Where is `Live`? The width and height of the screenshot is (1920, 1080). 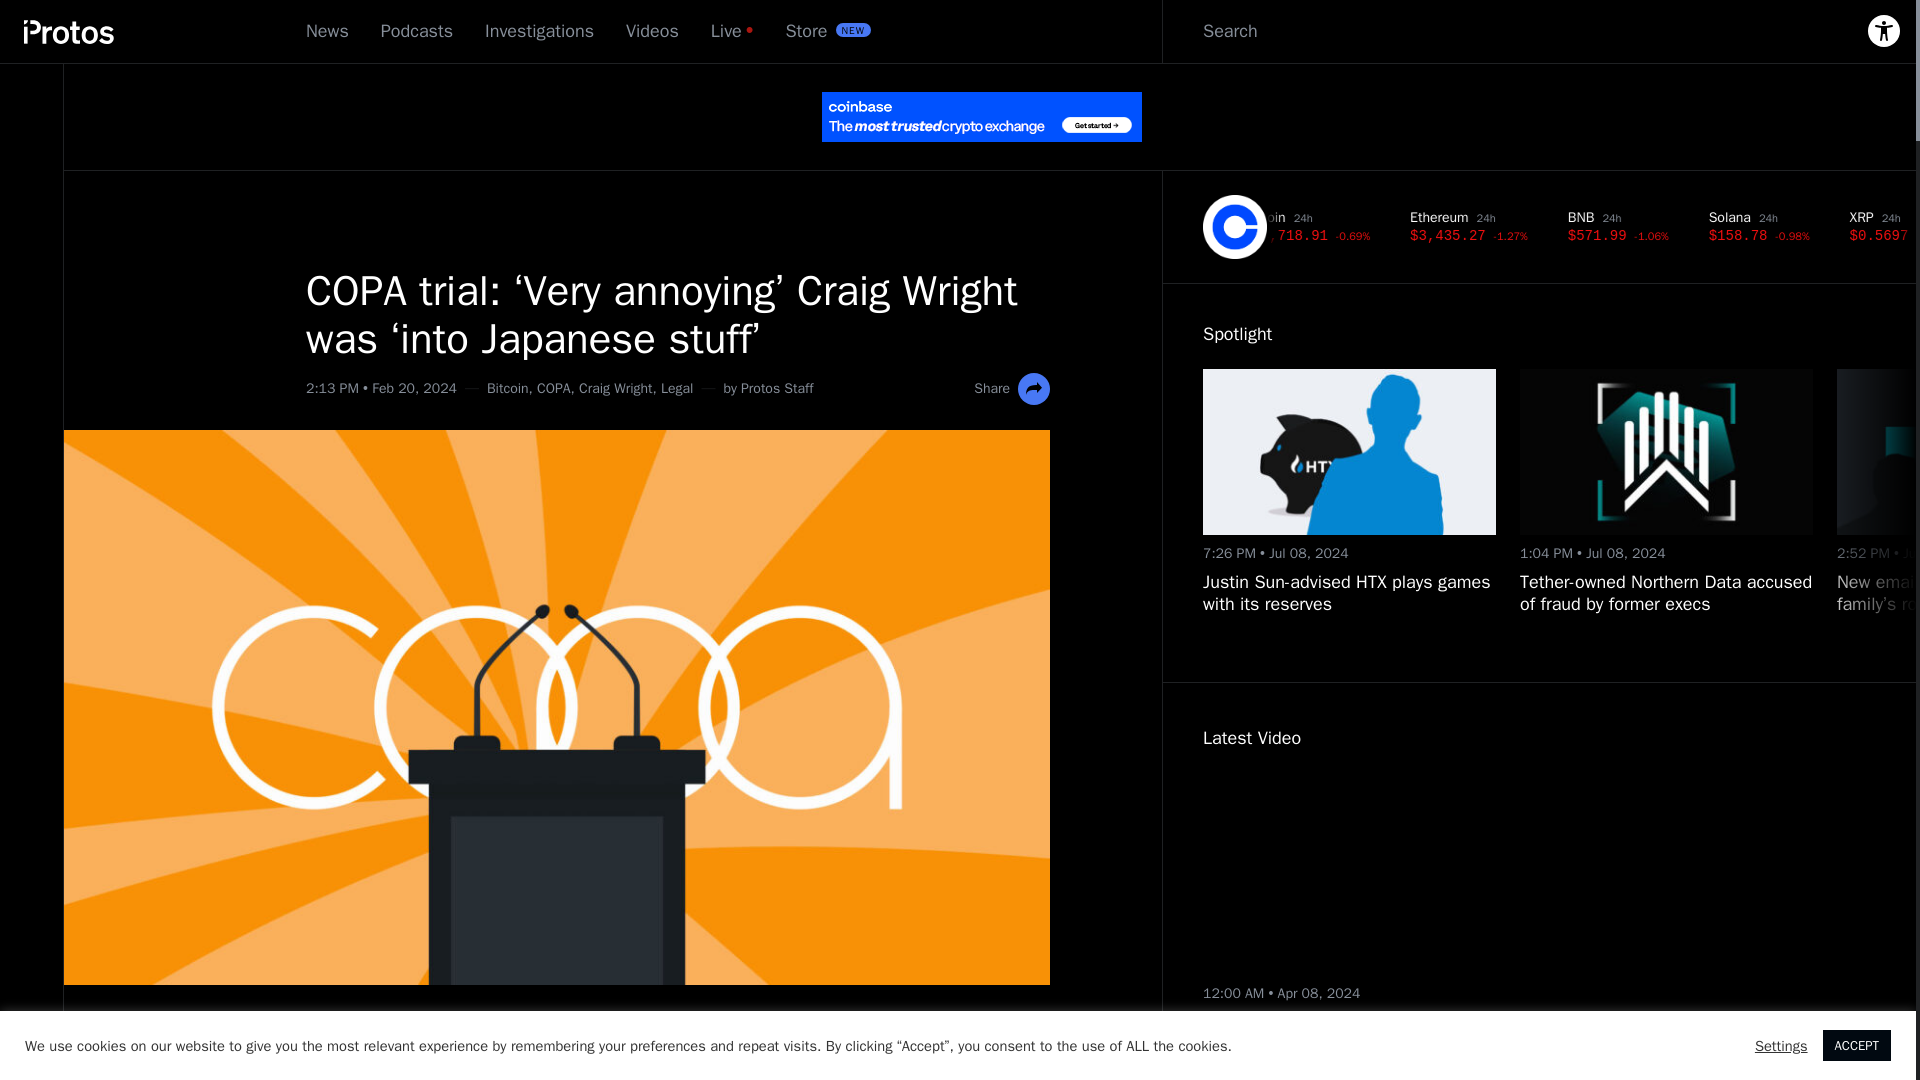 Live is located at coordinates (726, 31).